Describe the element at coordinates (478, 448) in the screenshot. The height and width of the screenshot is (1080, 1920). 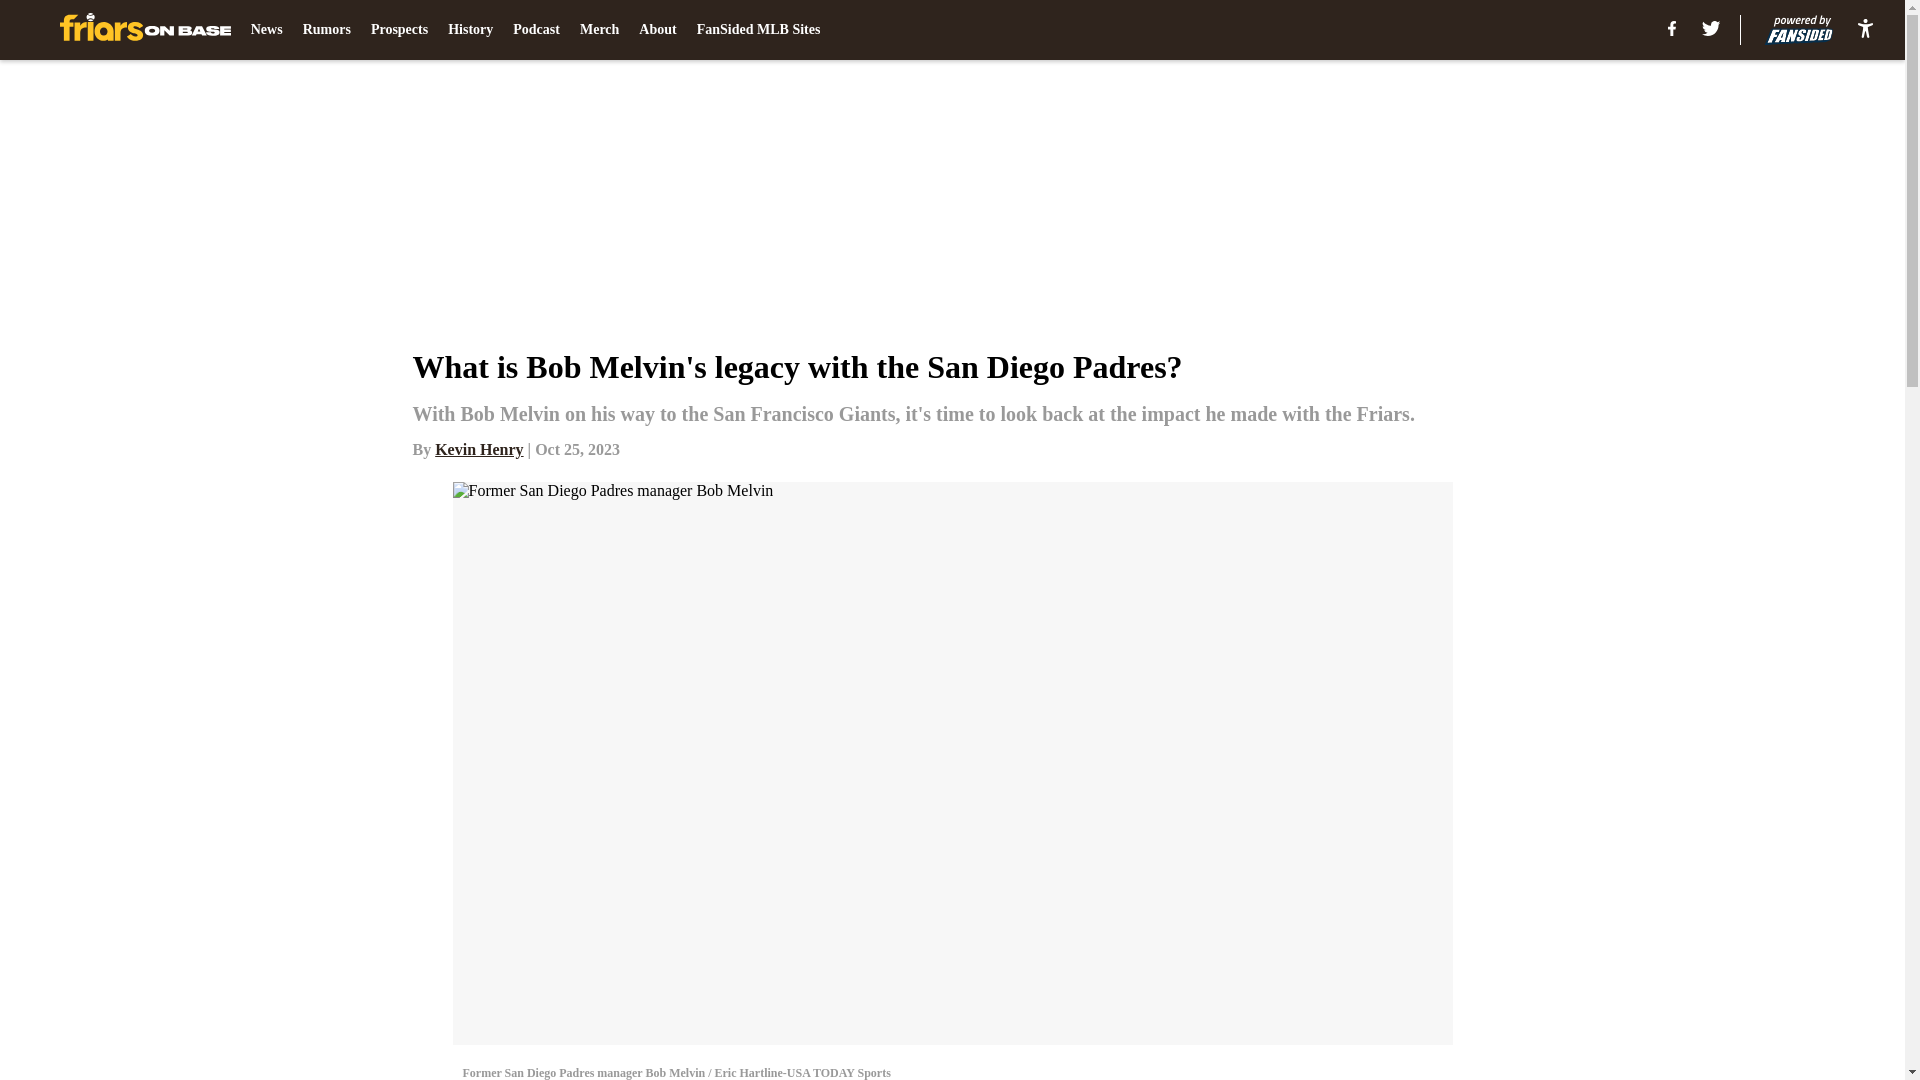
I see `Kevin Henry` at that location.